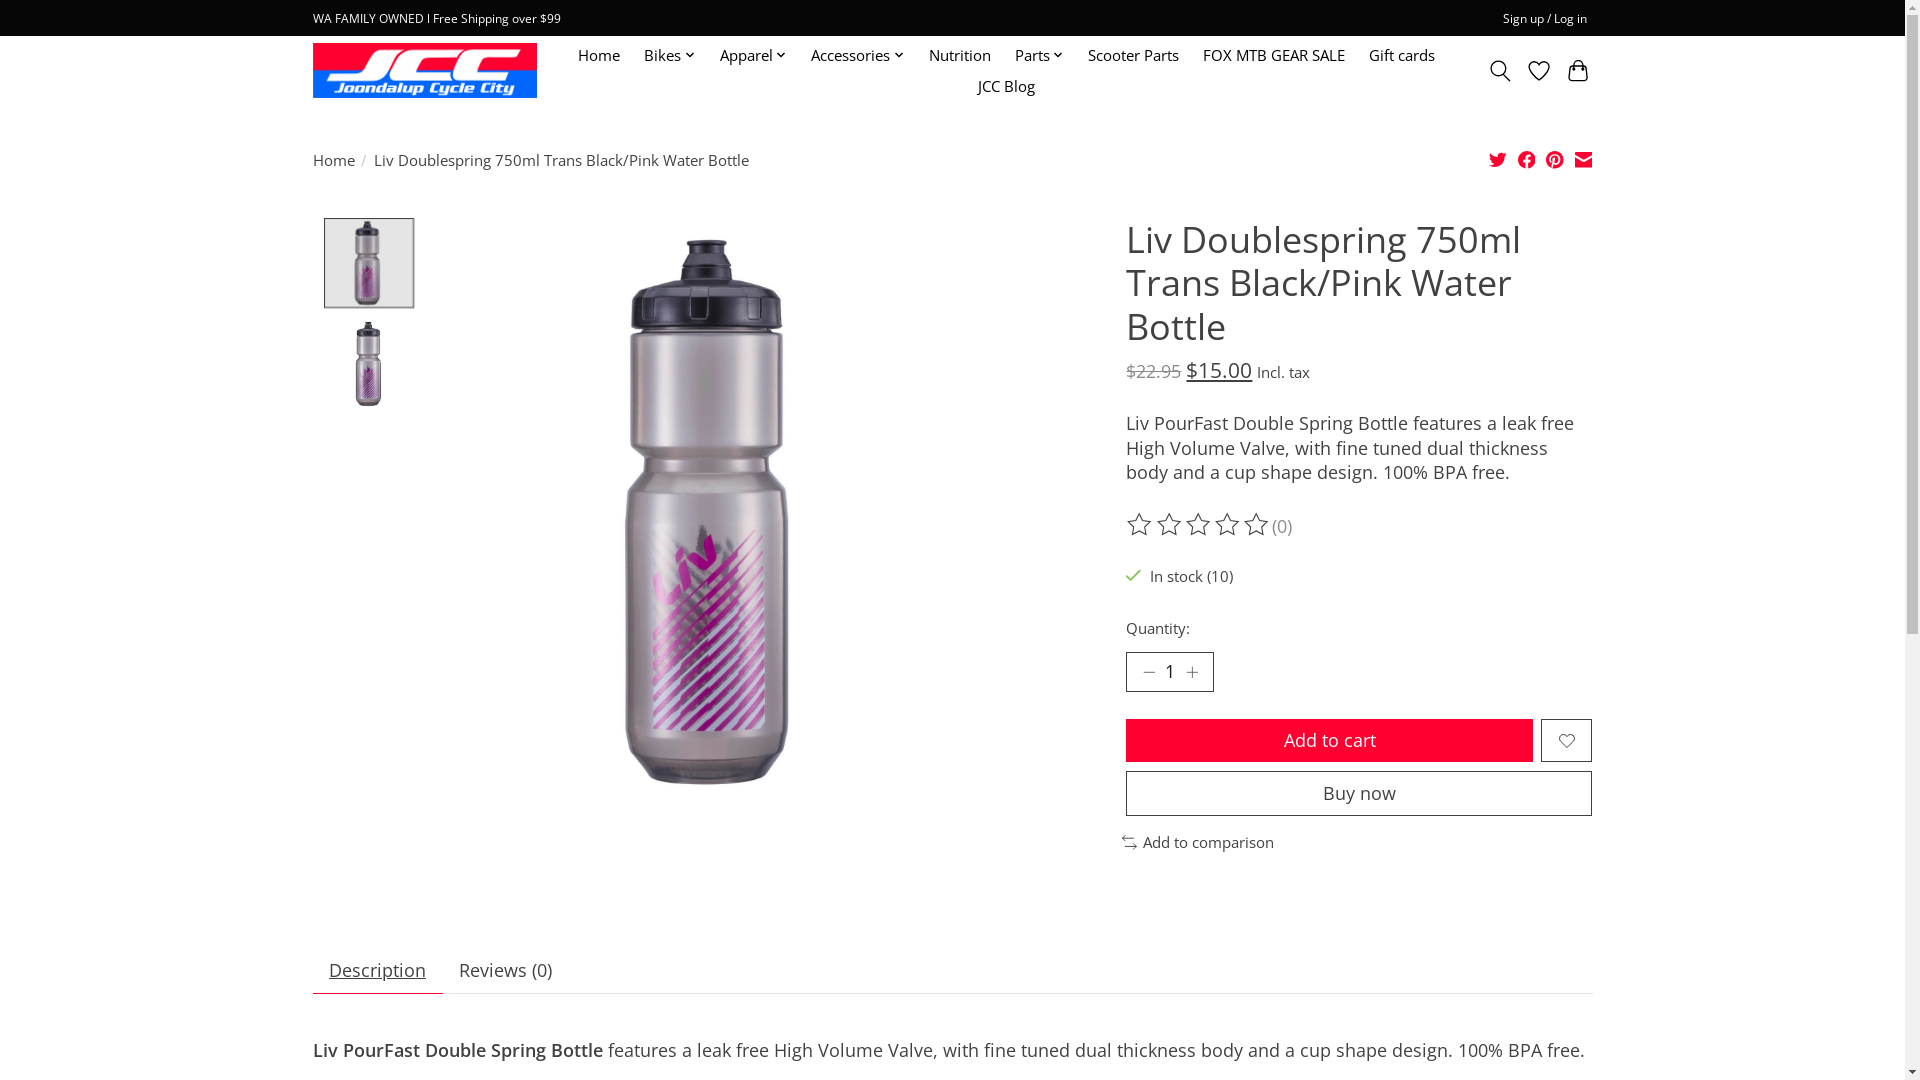 This screenshot has height=1080, width=1920. I want to click on Share by Email, so click(1584, 162).